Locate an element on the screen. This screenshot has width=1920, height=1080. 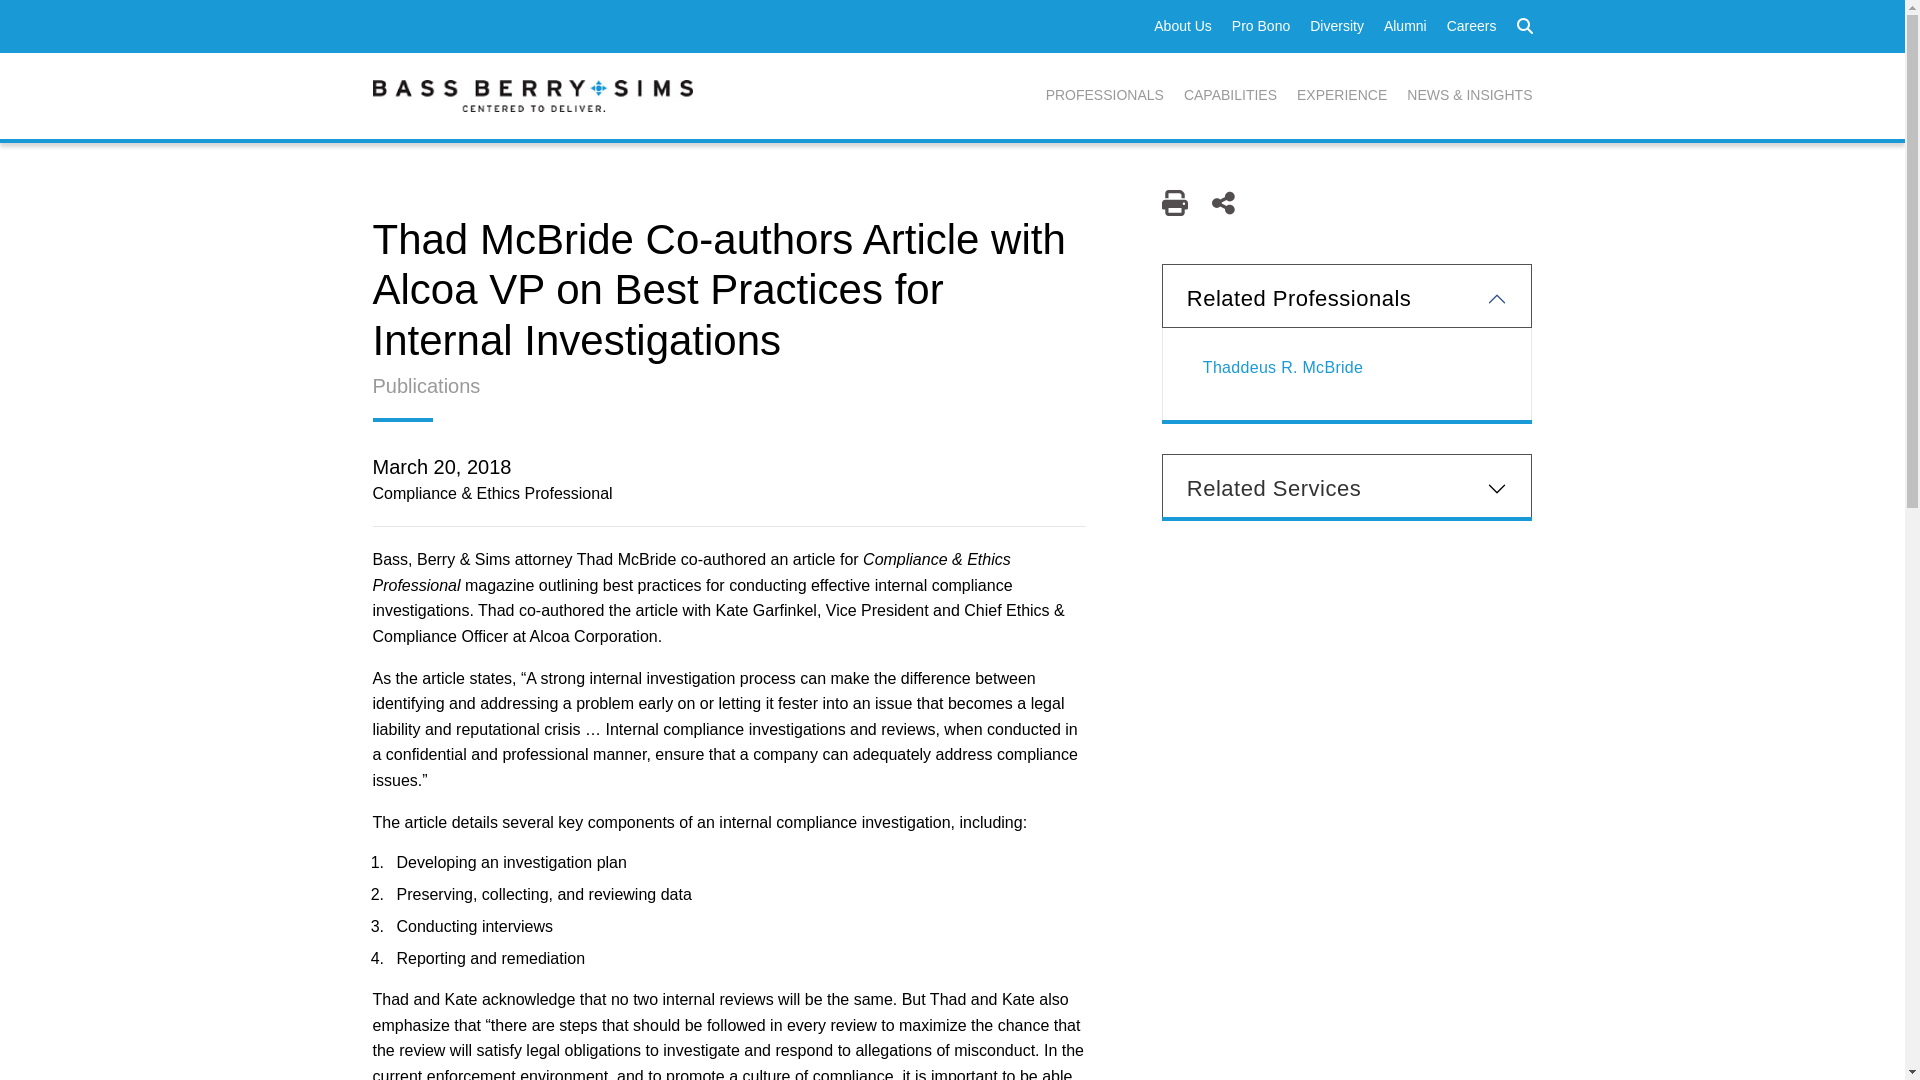
Pro Bono is located at coordinates (1261, 26).